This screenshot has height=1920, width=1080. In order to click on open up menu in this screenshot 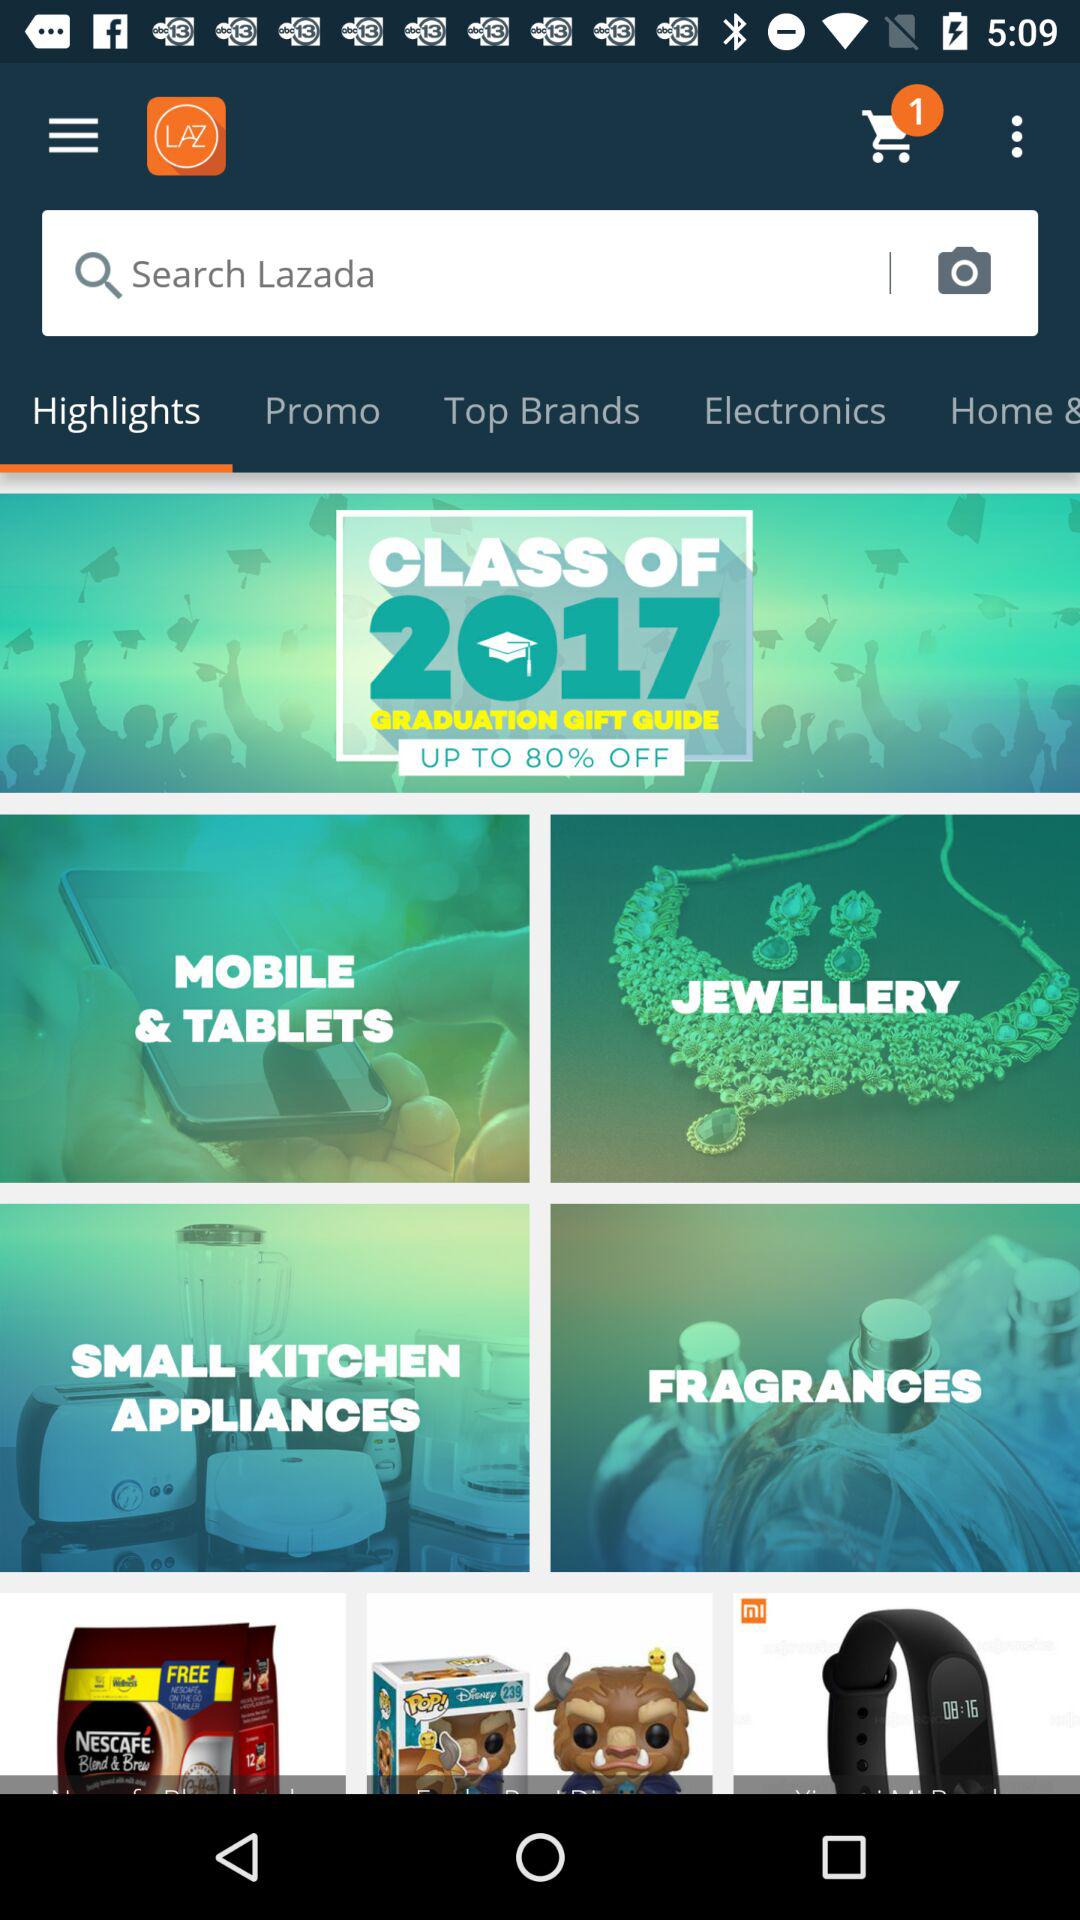, I will do `click(74, 136)`.